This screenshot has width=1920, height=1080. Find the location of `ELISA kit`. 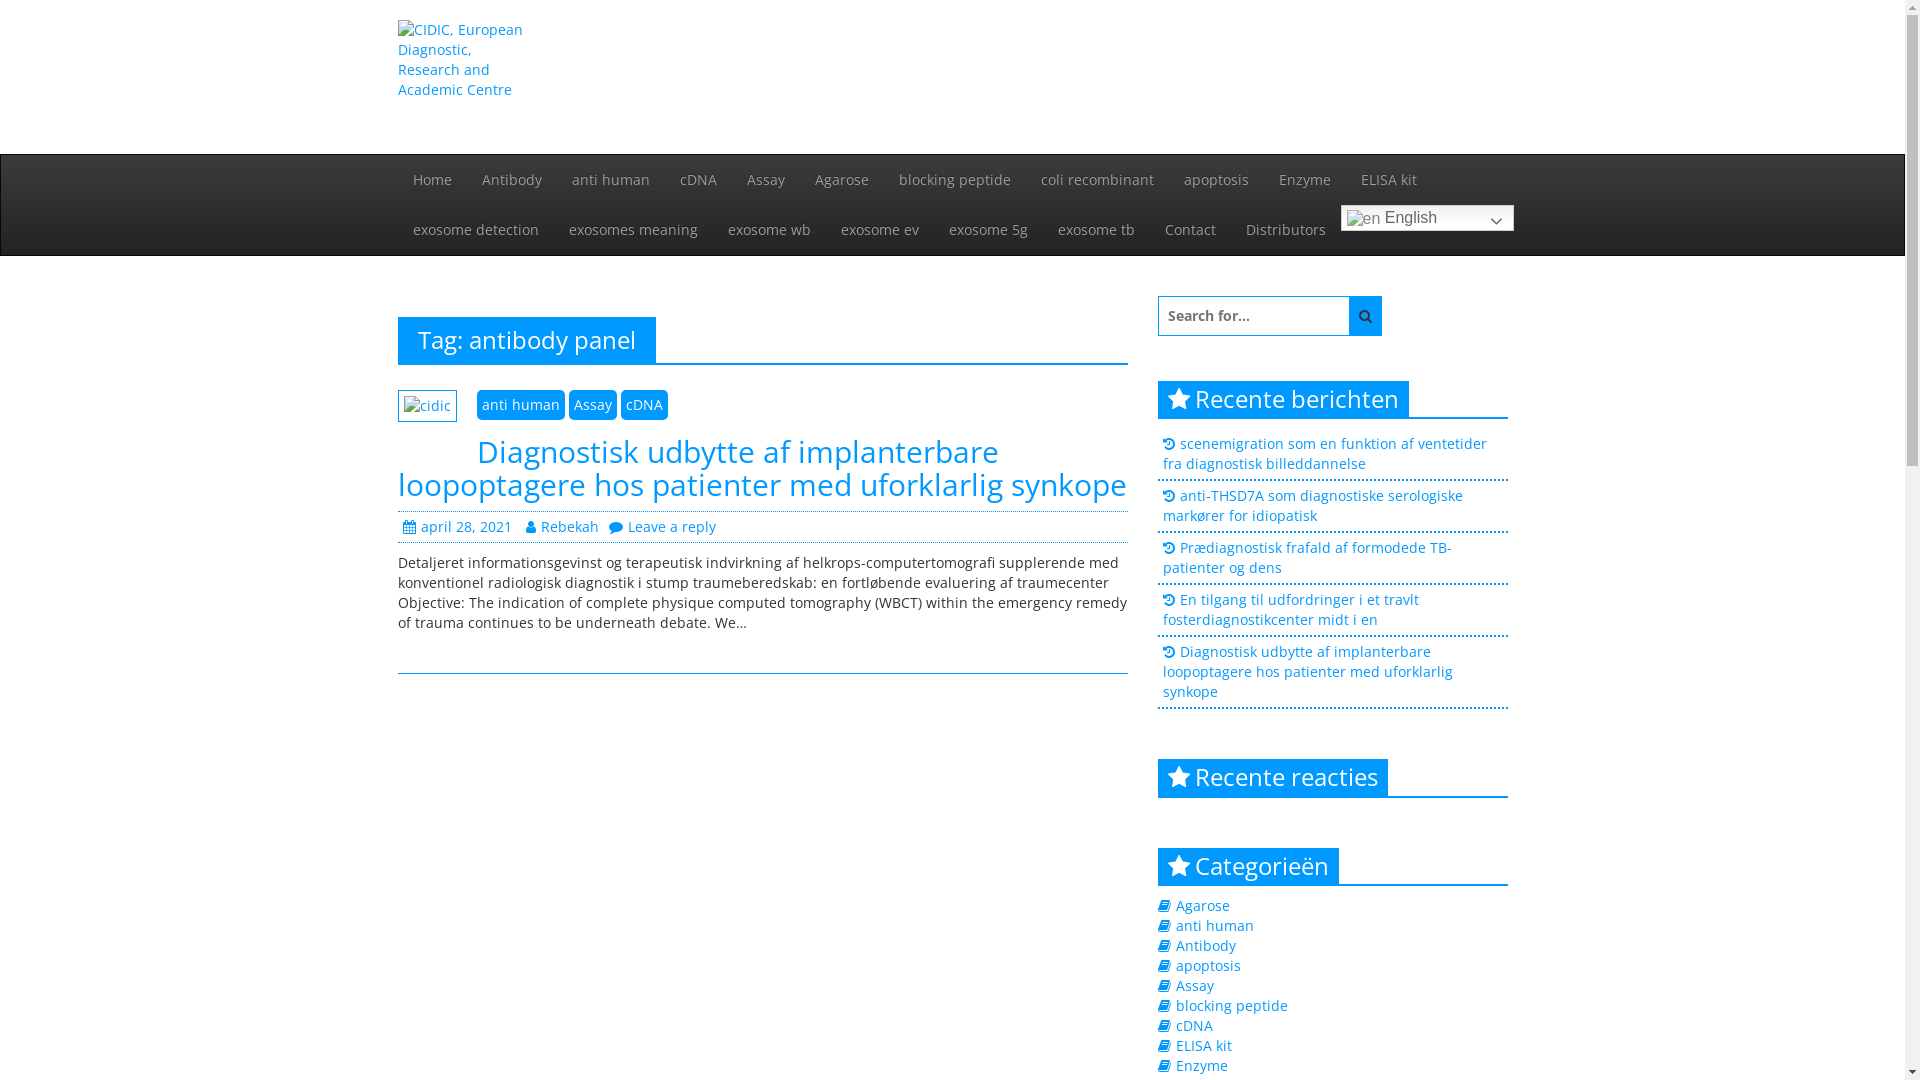

ELISA kit is located at coordinates (1204, 1046).